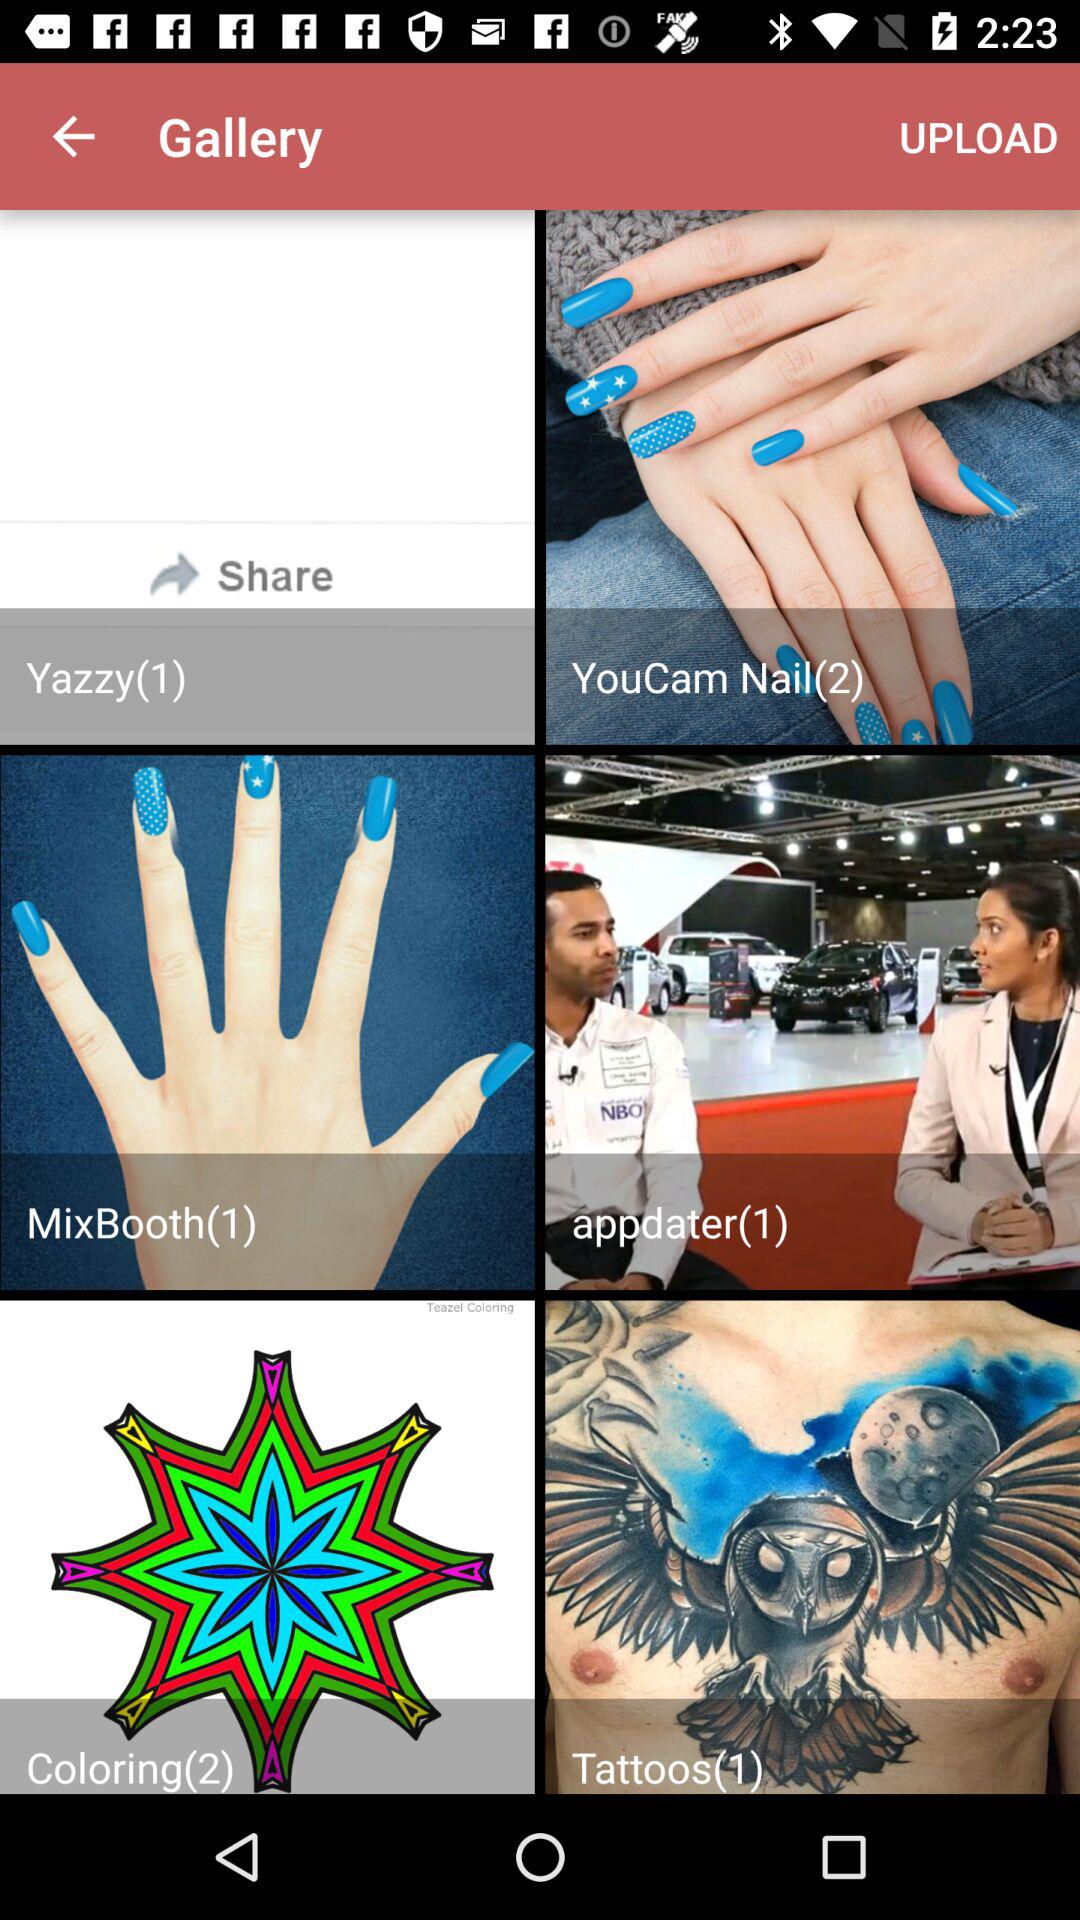  I want to click on go to previous, so click(267, 1547).